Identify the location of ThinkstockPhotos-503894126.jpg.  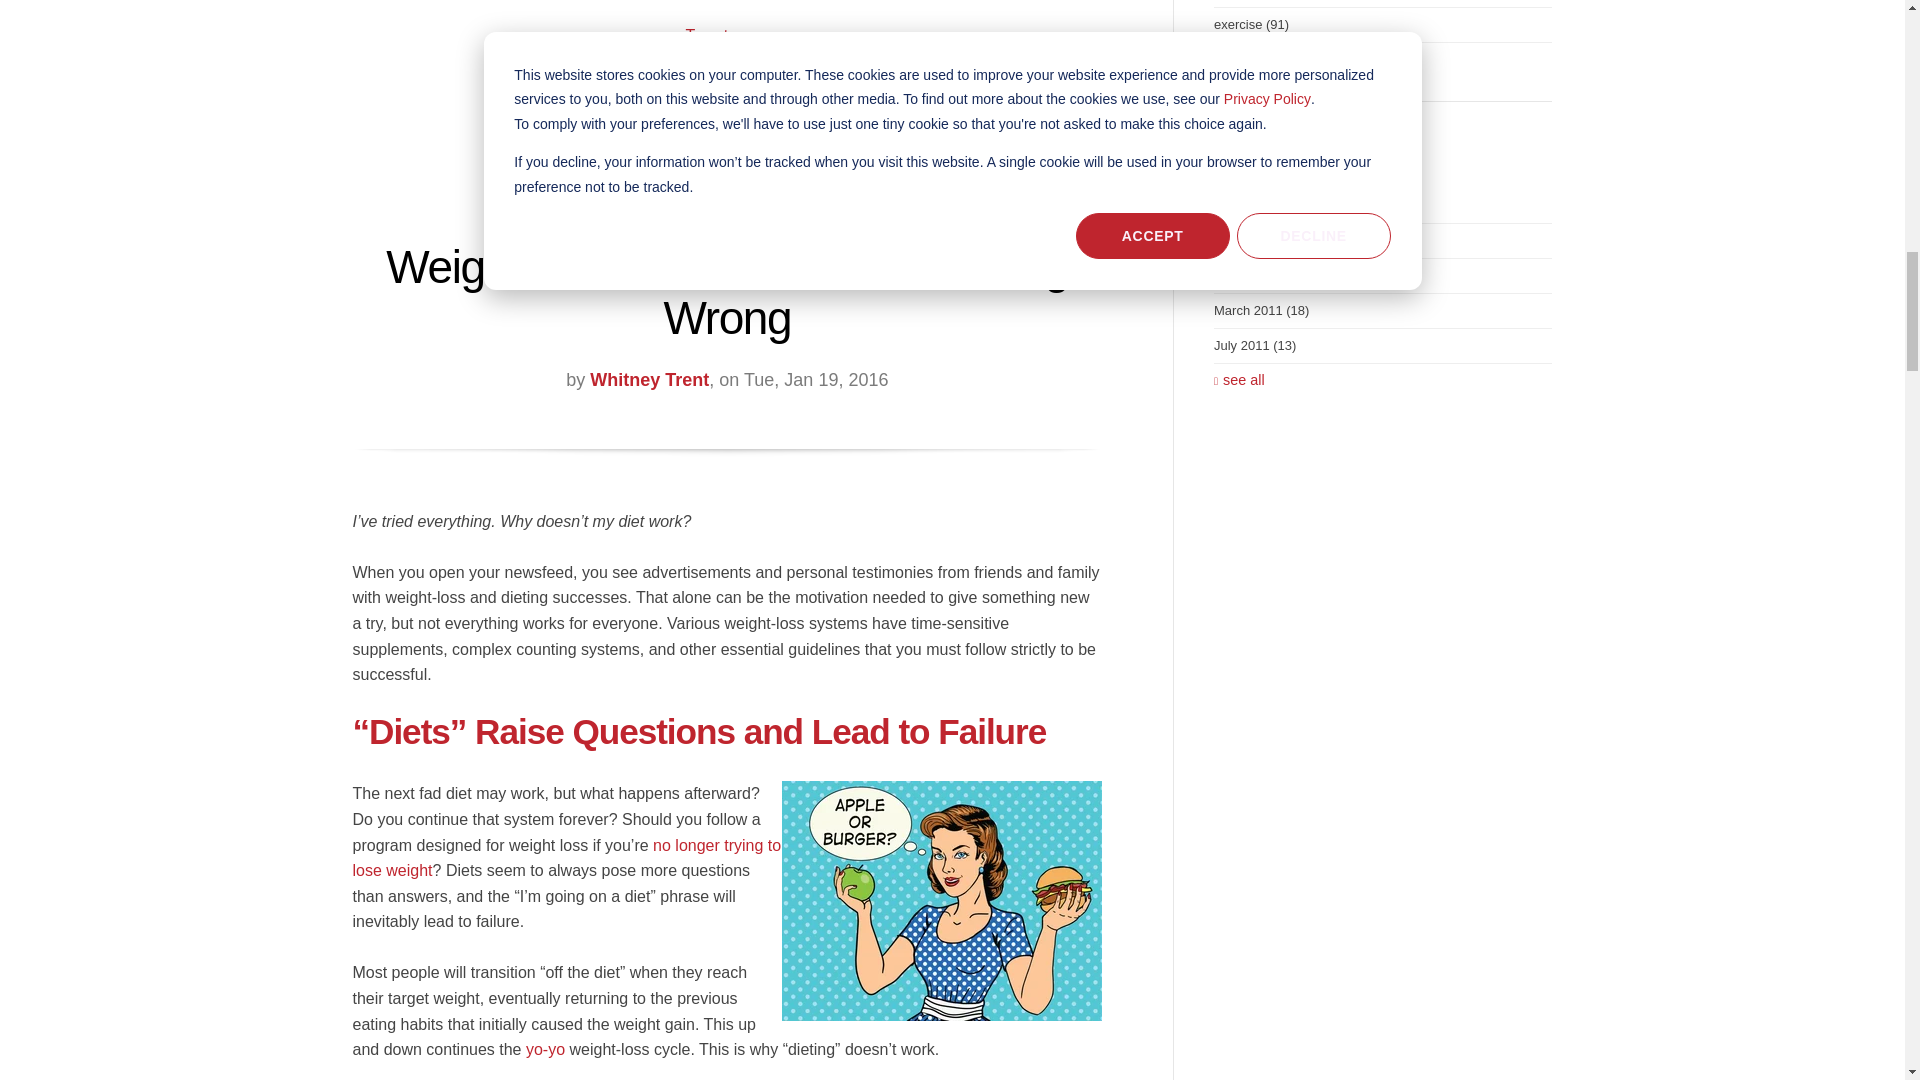
(942, 900).